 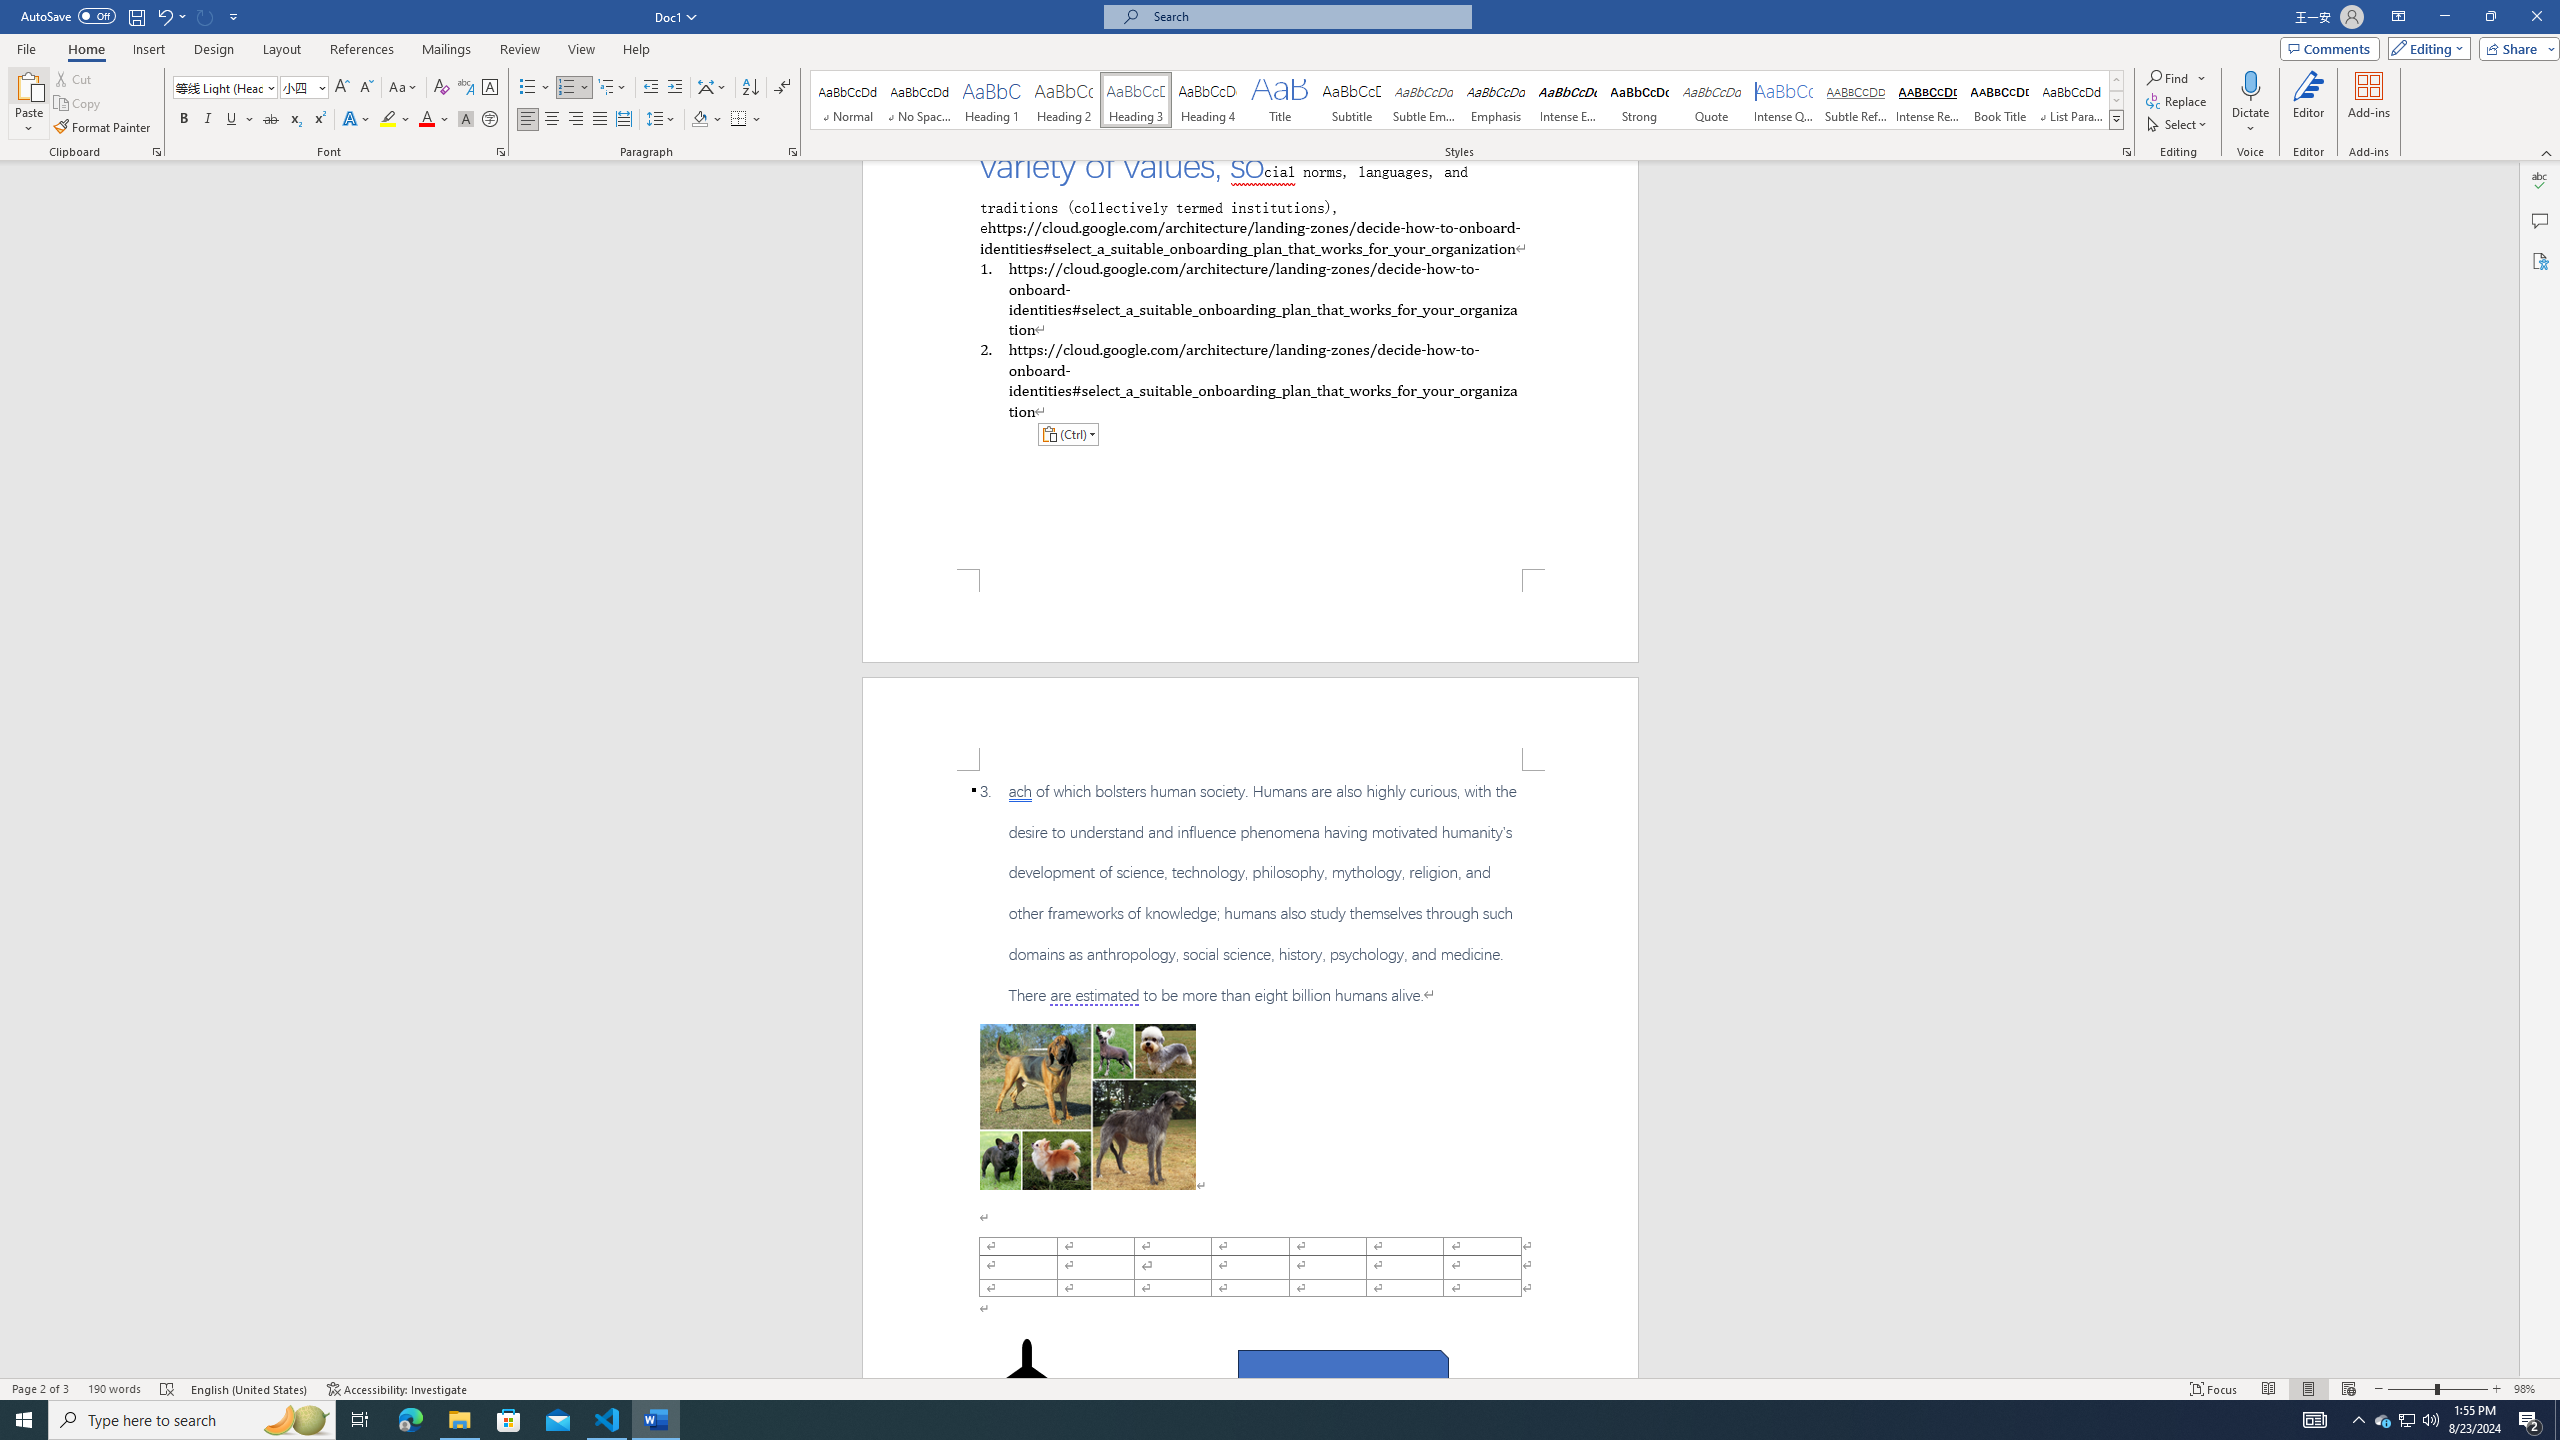 What do you see at coordinates (318, 120) in the screenshot?
I see `Superscript` at bounding box center [318, 120].